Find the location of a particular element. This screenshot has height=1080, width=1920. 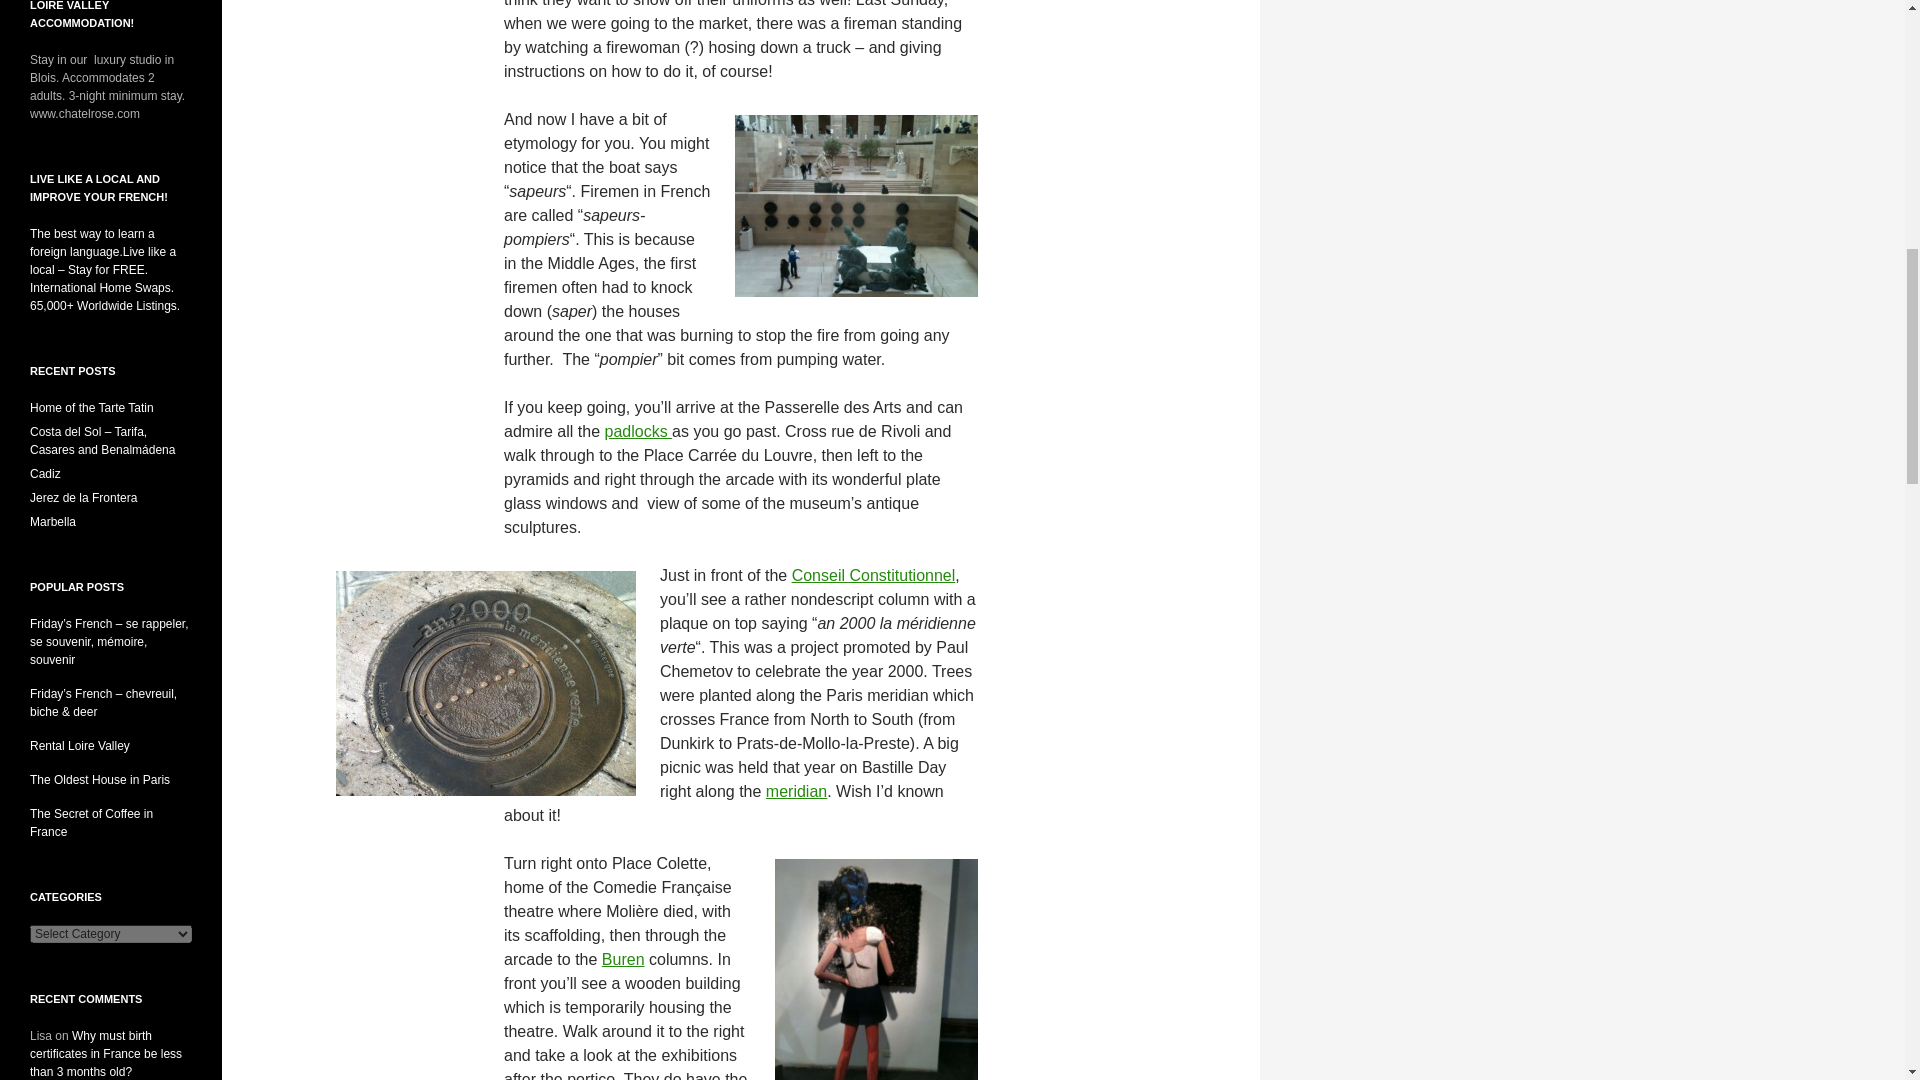

Wolves in the Palais Royal is located at coordinates (624, 959).